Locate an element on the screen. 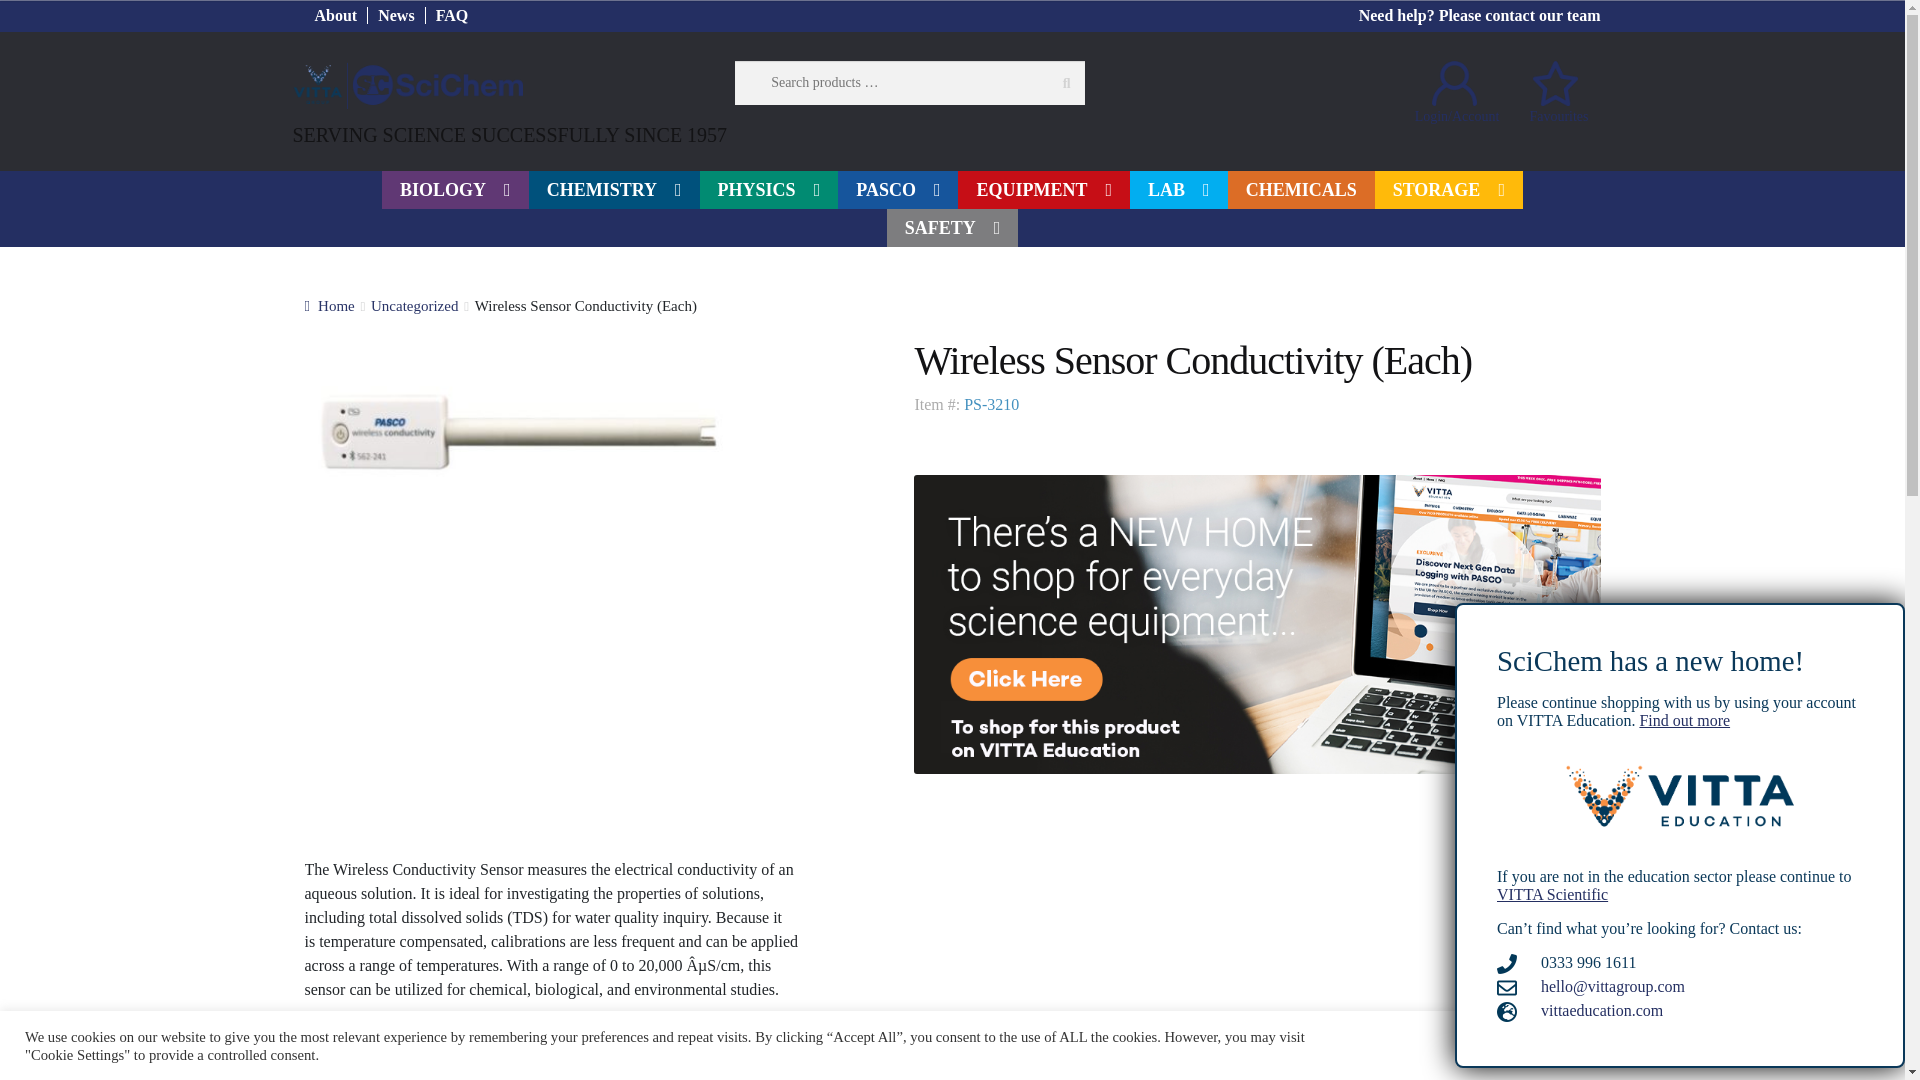 Image resolution: width=1920 pixels, height=1080 pixels. PS-3210 is located at coordinates (517, 433).